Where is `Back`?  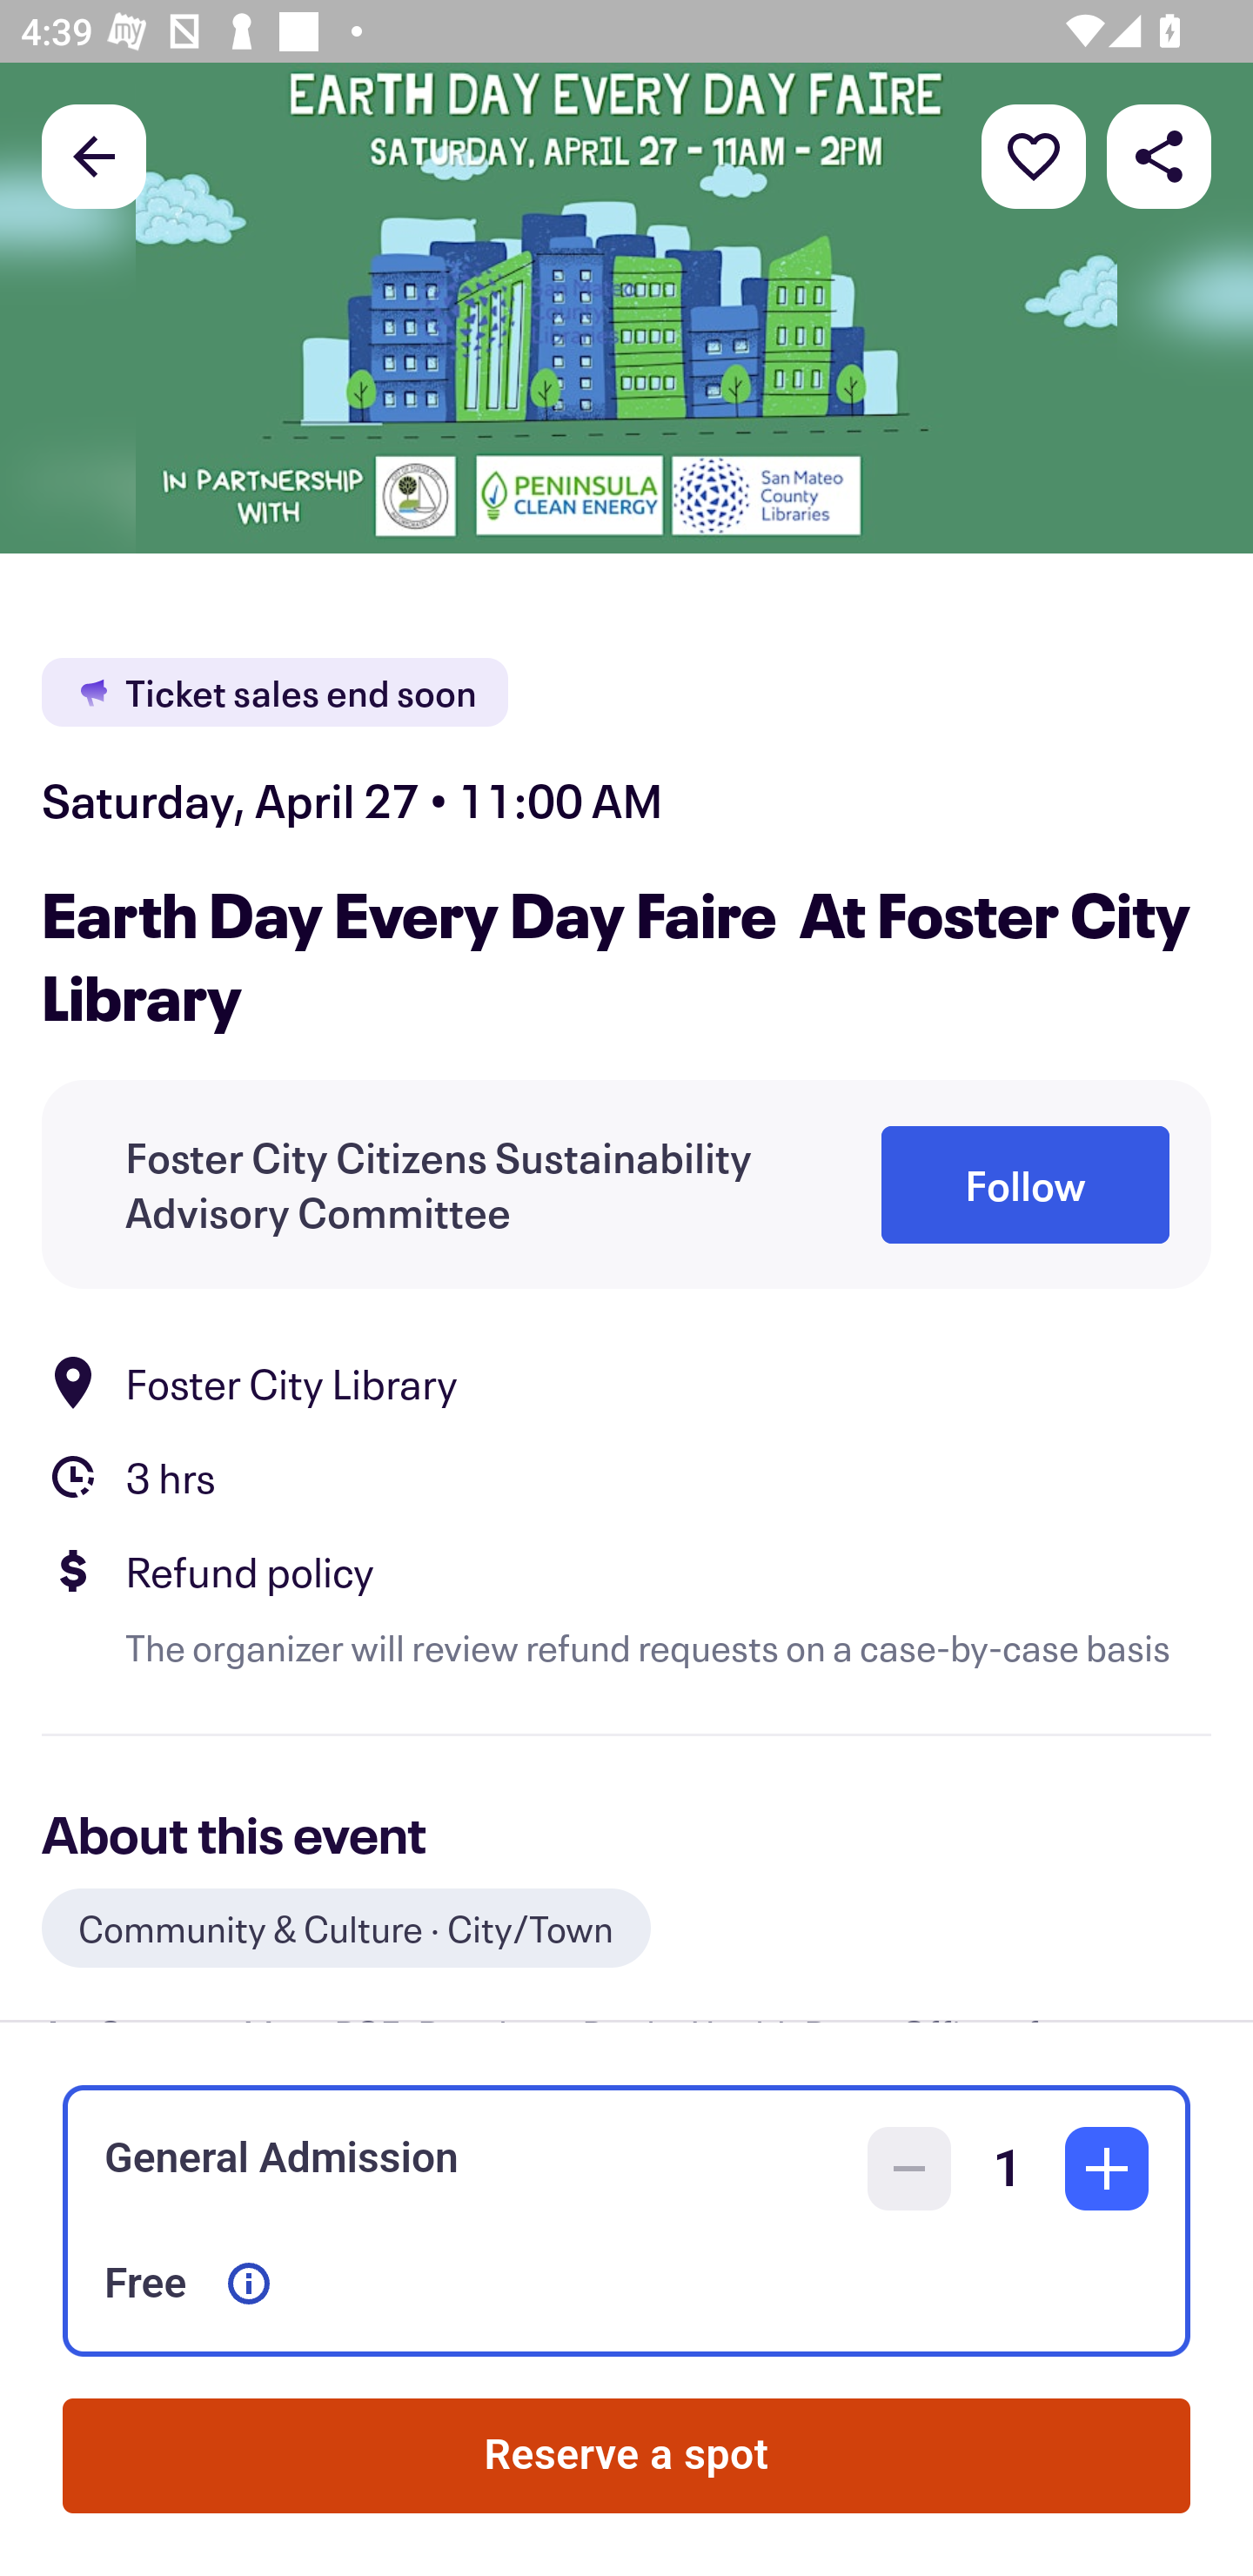 Back is located at coordinates (94, 155).